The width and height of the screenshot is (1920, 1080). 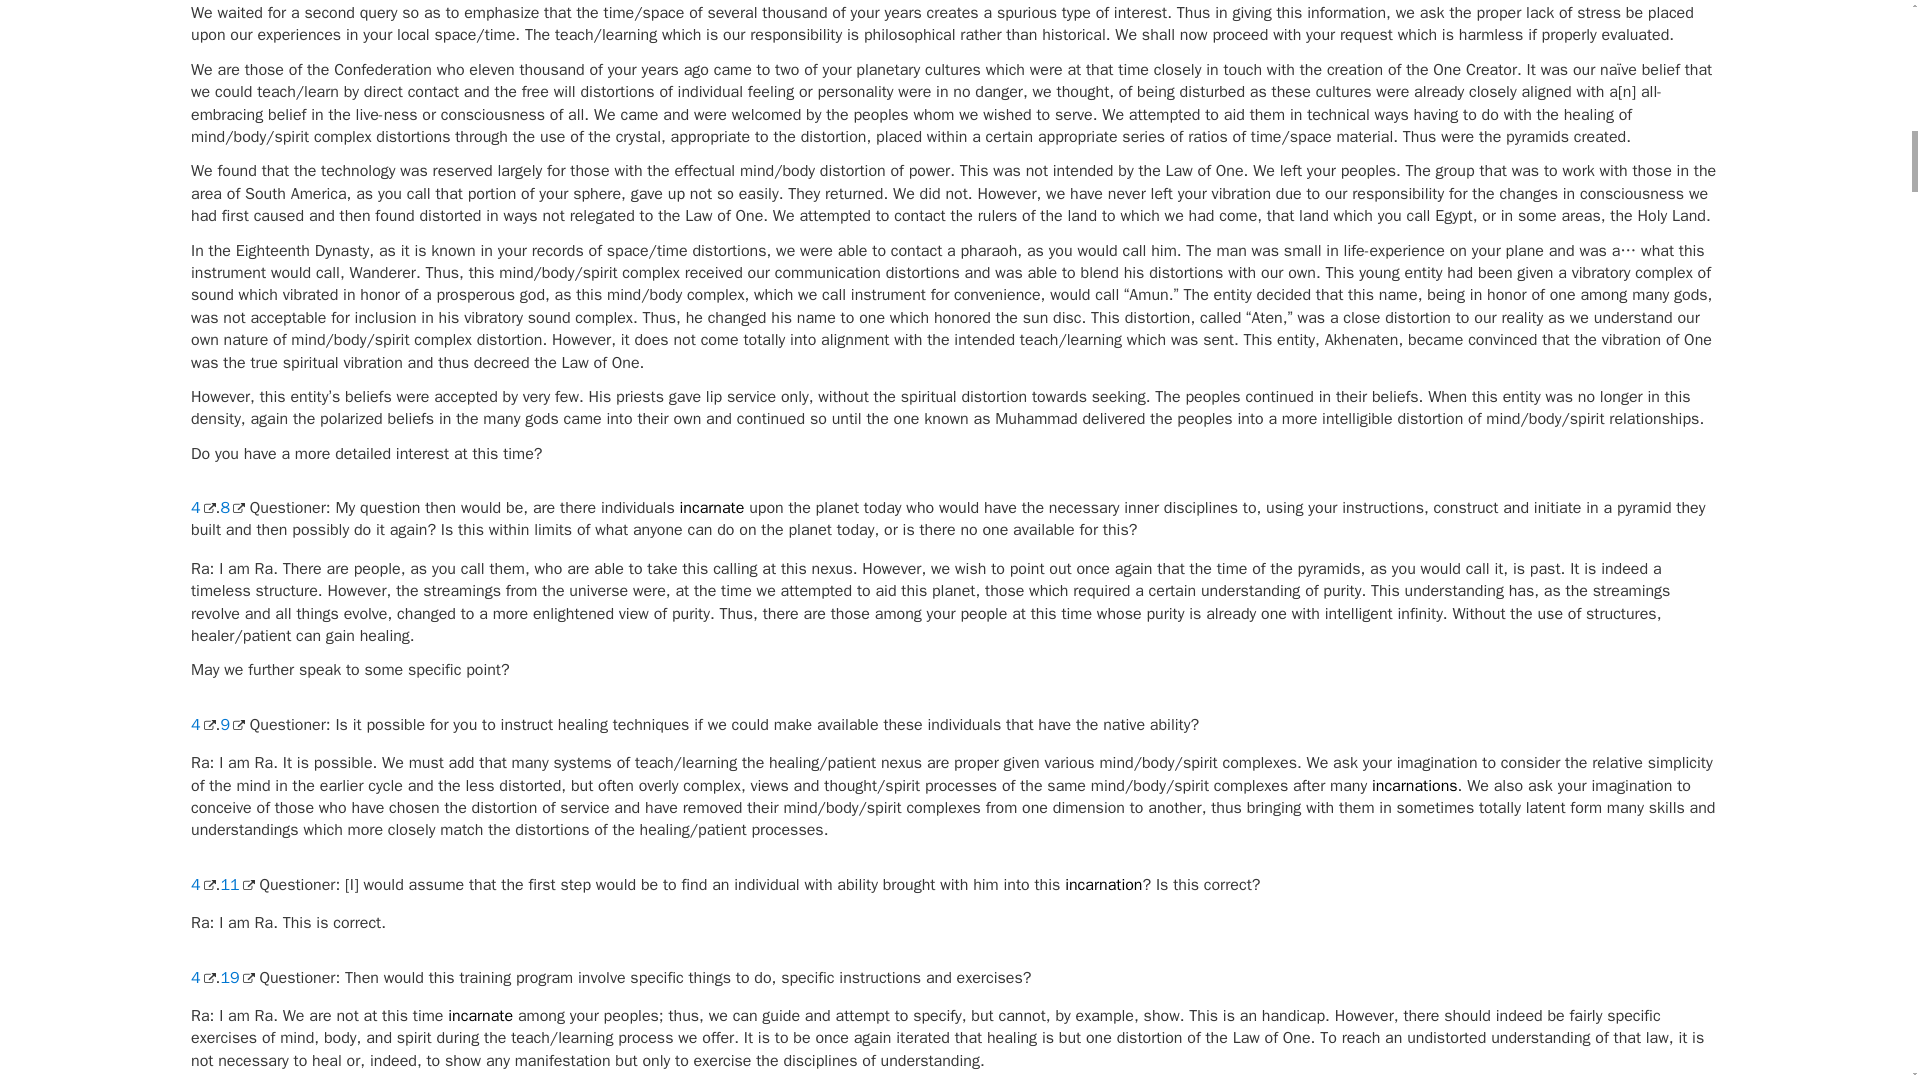 I want to click on 19, so click(x=236, y=978).